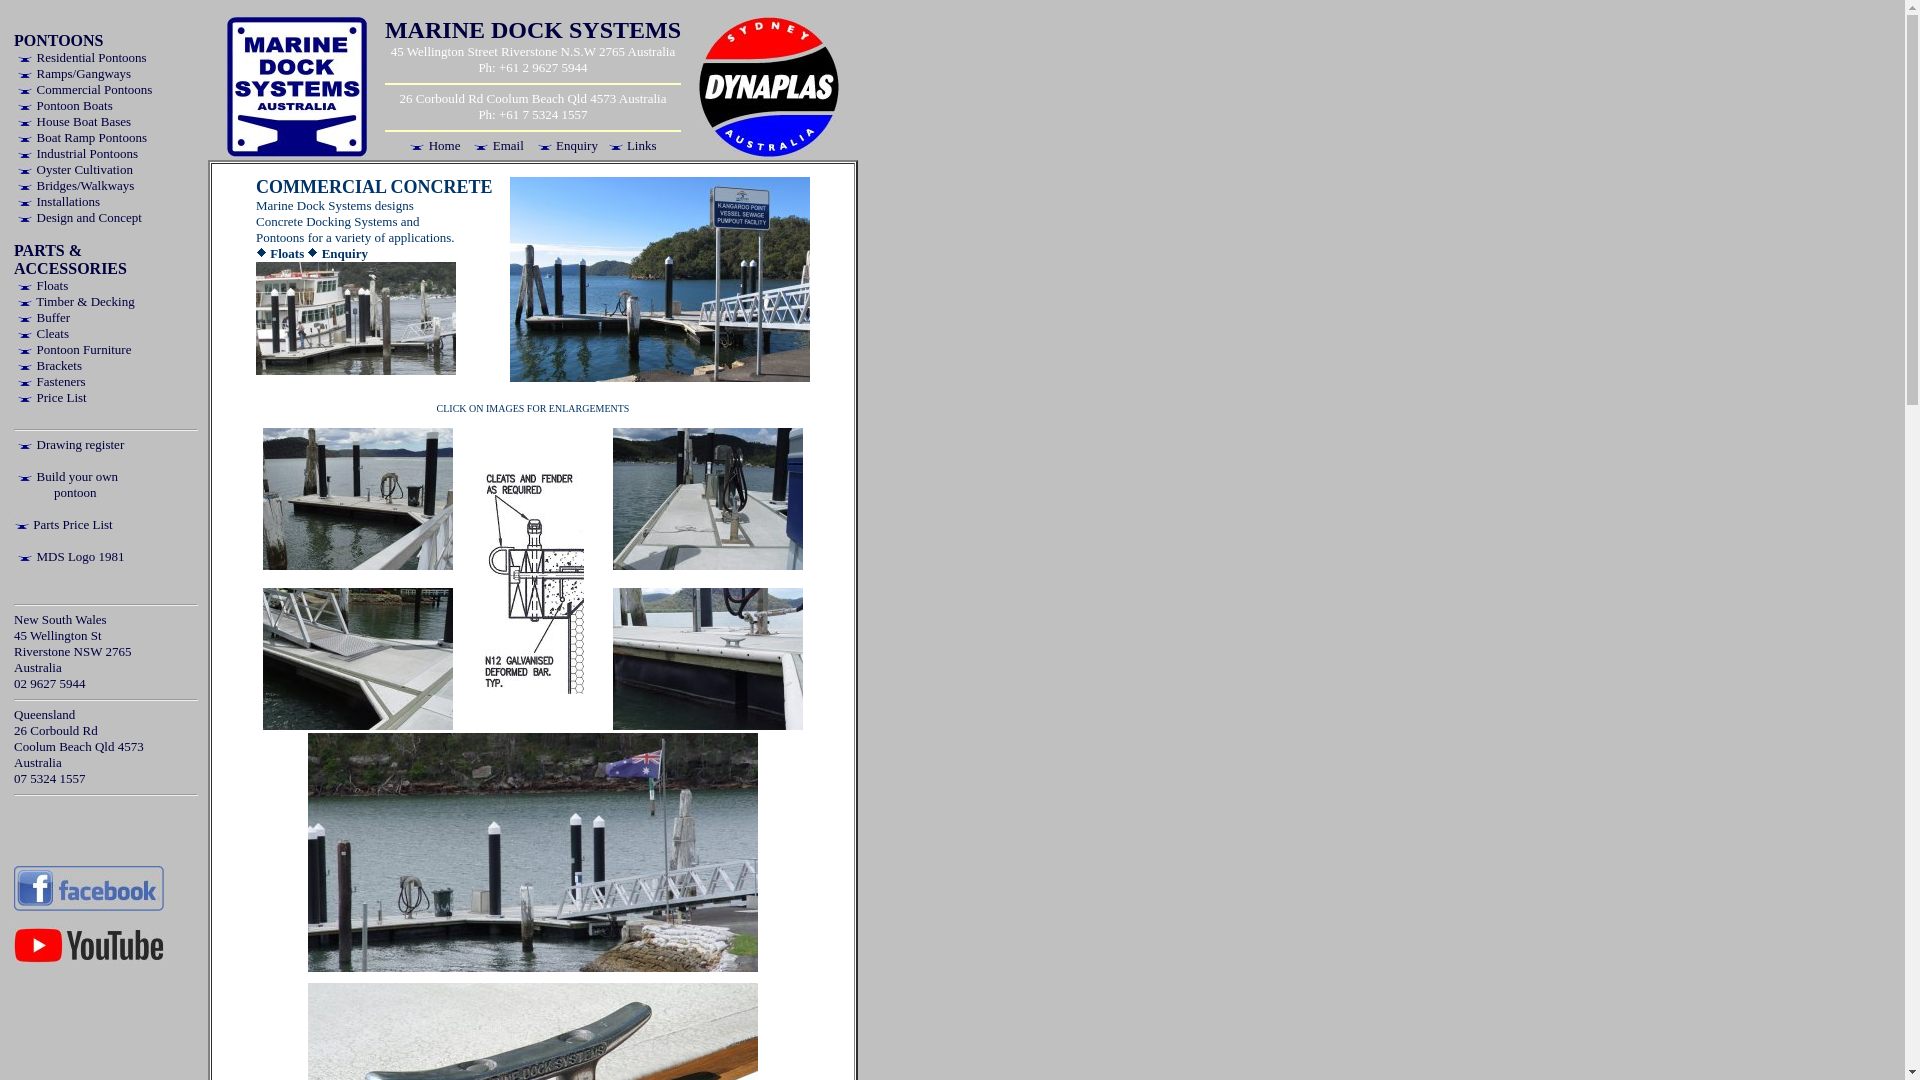 The image size is (1920, 1080). What do you see at coordinates (70, 444) in the screenshot?
I see `Drawing register` at bounding box center [70, 444].